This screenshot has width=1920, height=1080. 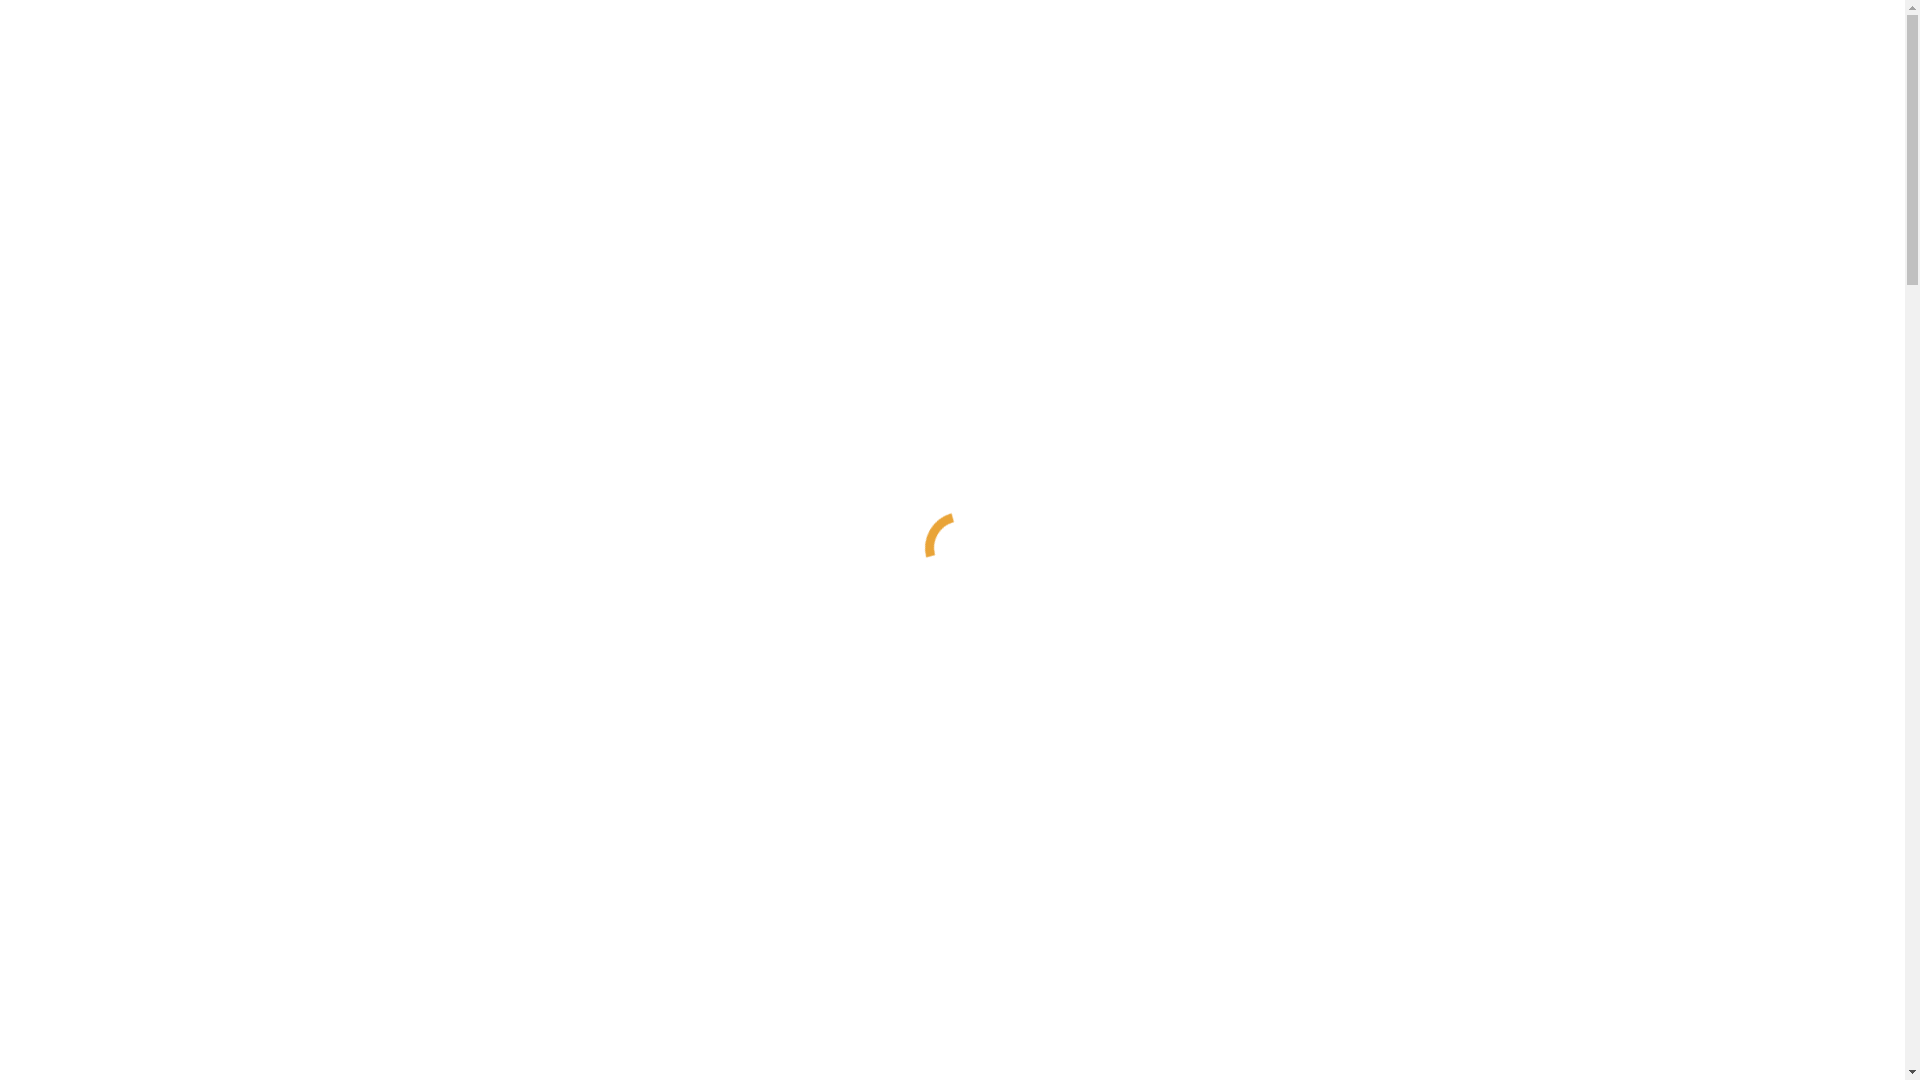 What do you see at coordinates (104, 68) in the screenshot?
I see `Checkout` at bounding box center [104, 68].